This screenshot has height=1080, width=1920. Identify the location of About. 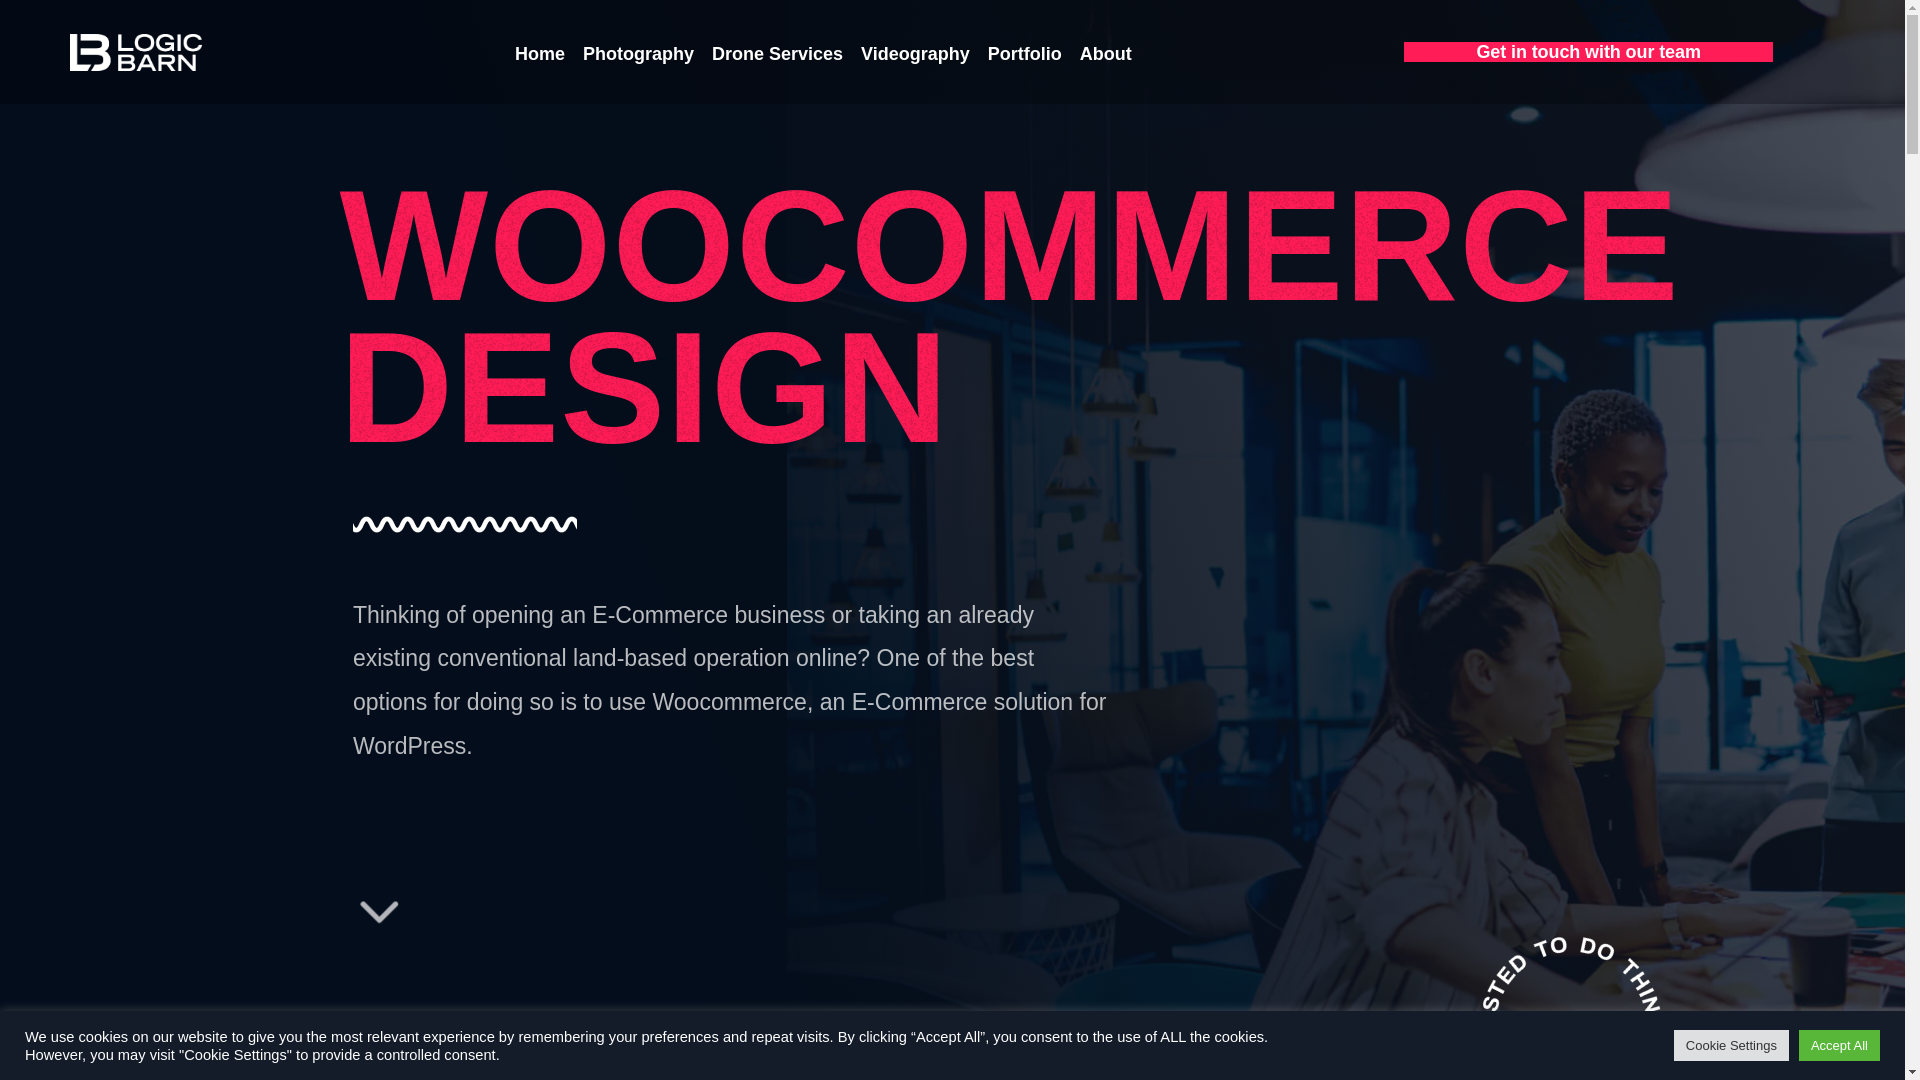
(1106, 54).